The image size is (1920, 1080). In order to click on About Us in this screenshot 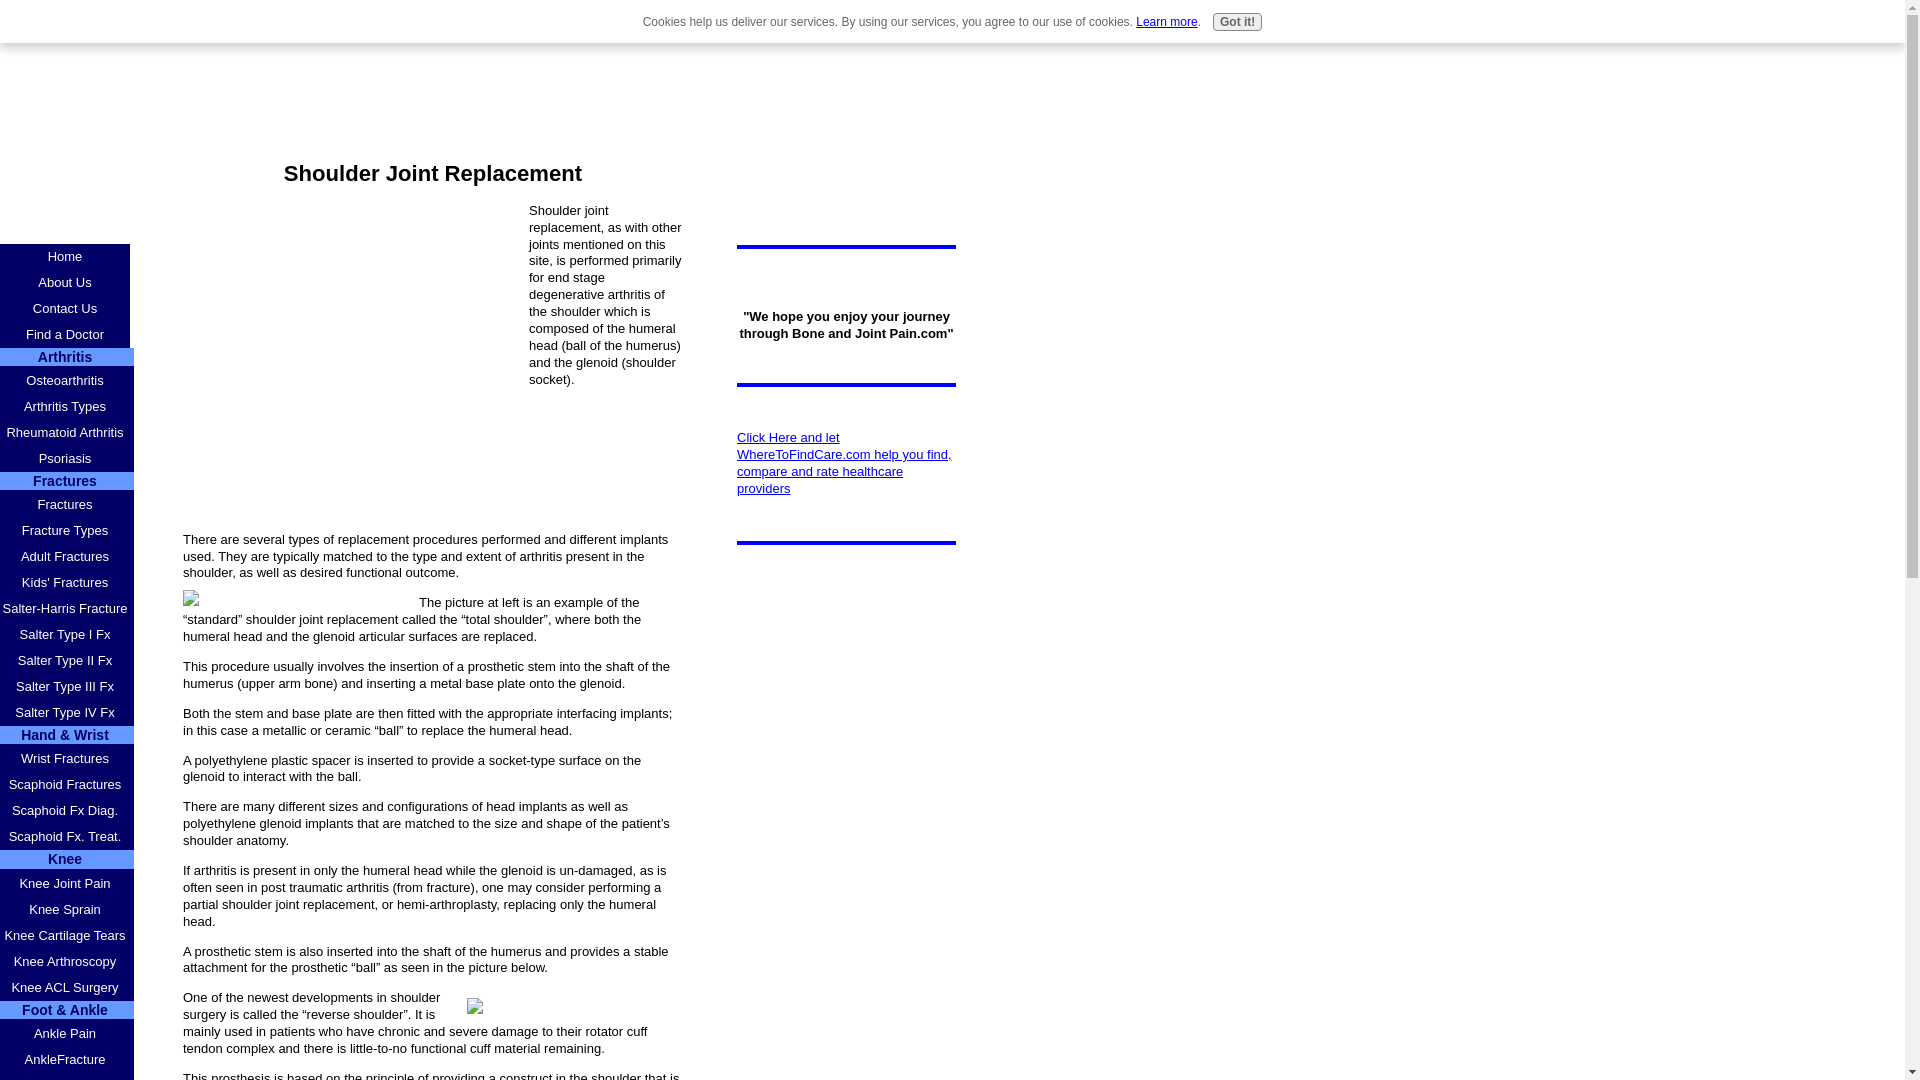, I will do `click(65, 282)`.